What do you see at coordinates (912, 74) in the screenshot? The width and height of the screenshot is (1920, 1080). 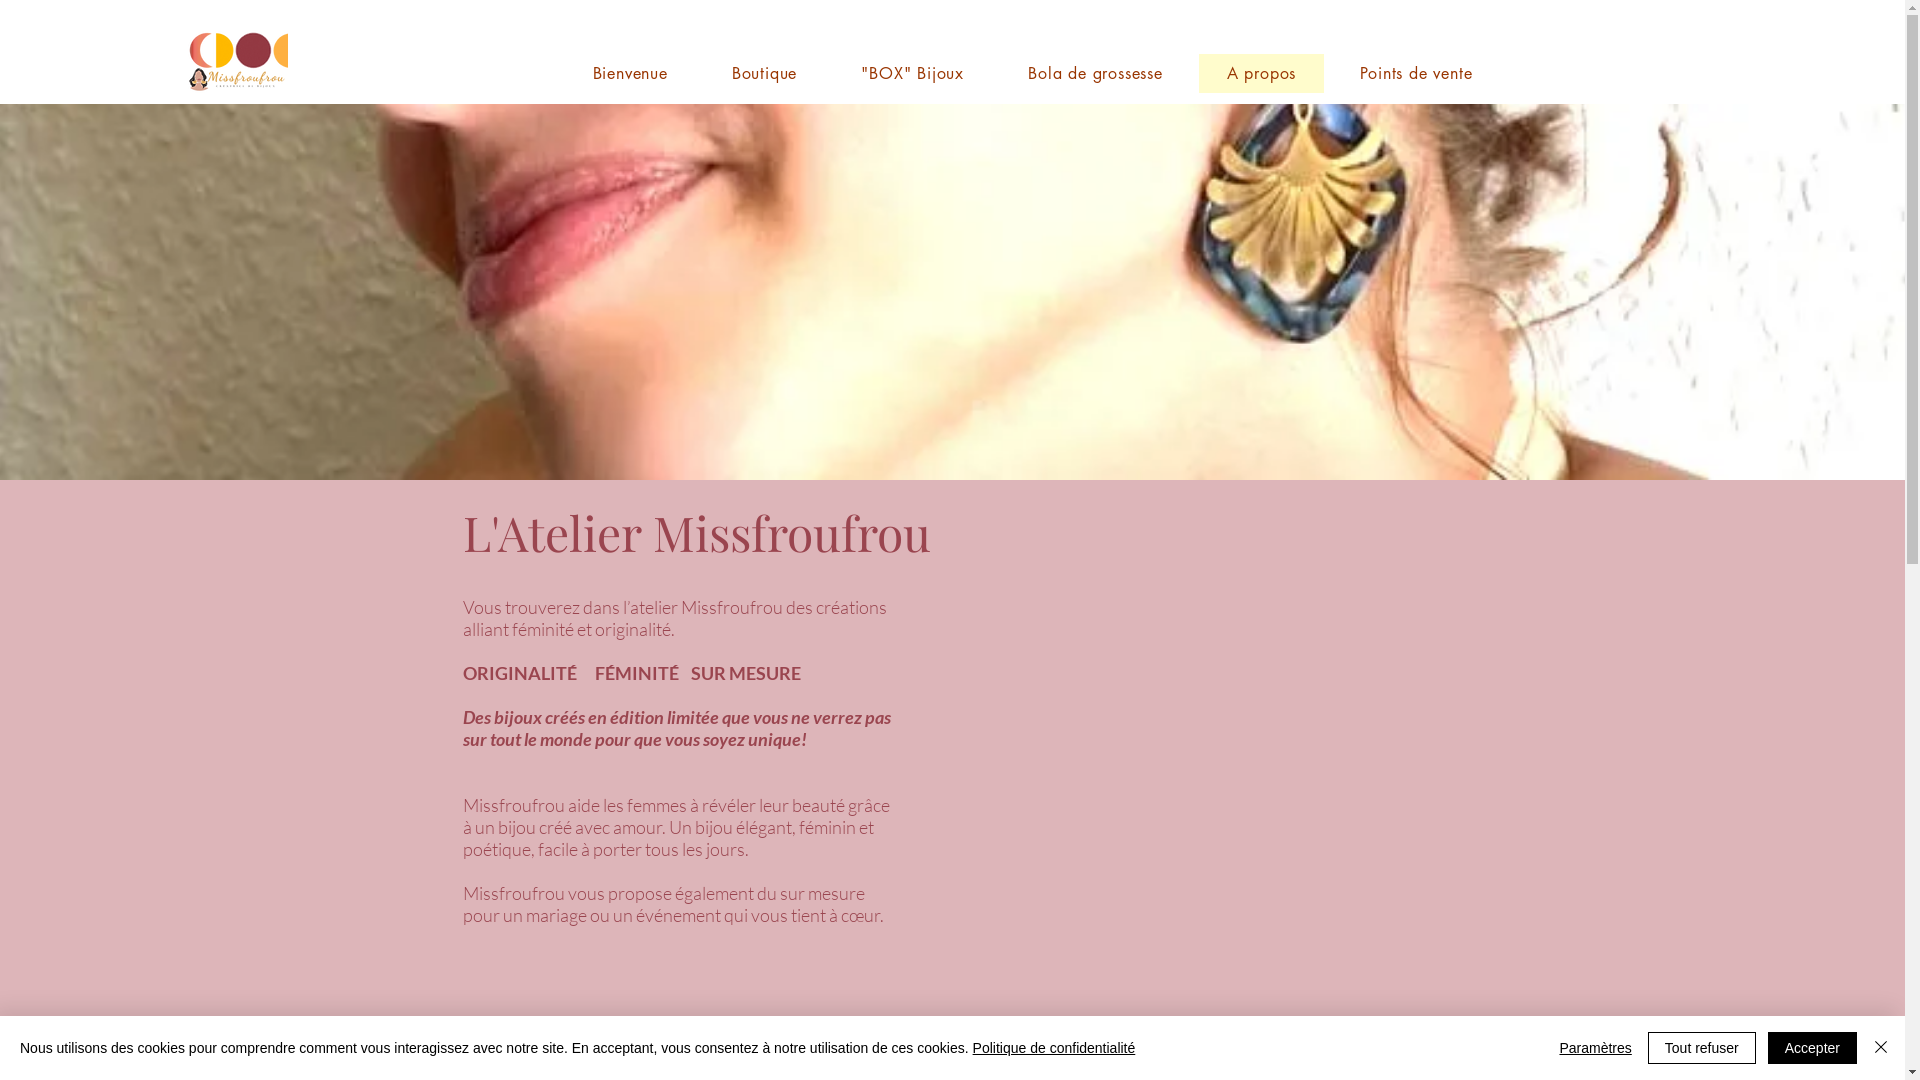 I see `"BOX" Bijoux` at bounding box center [912, 74].